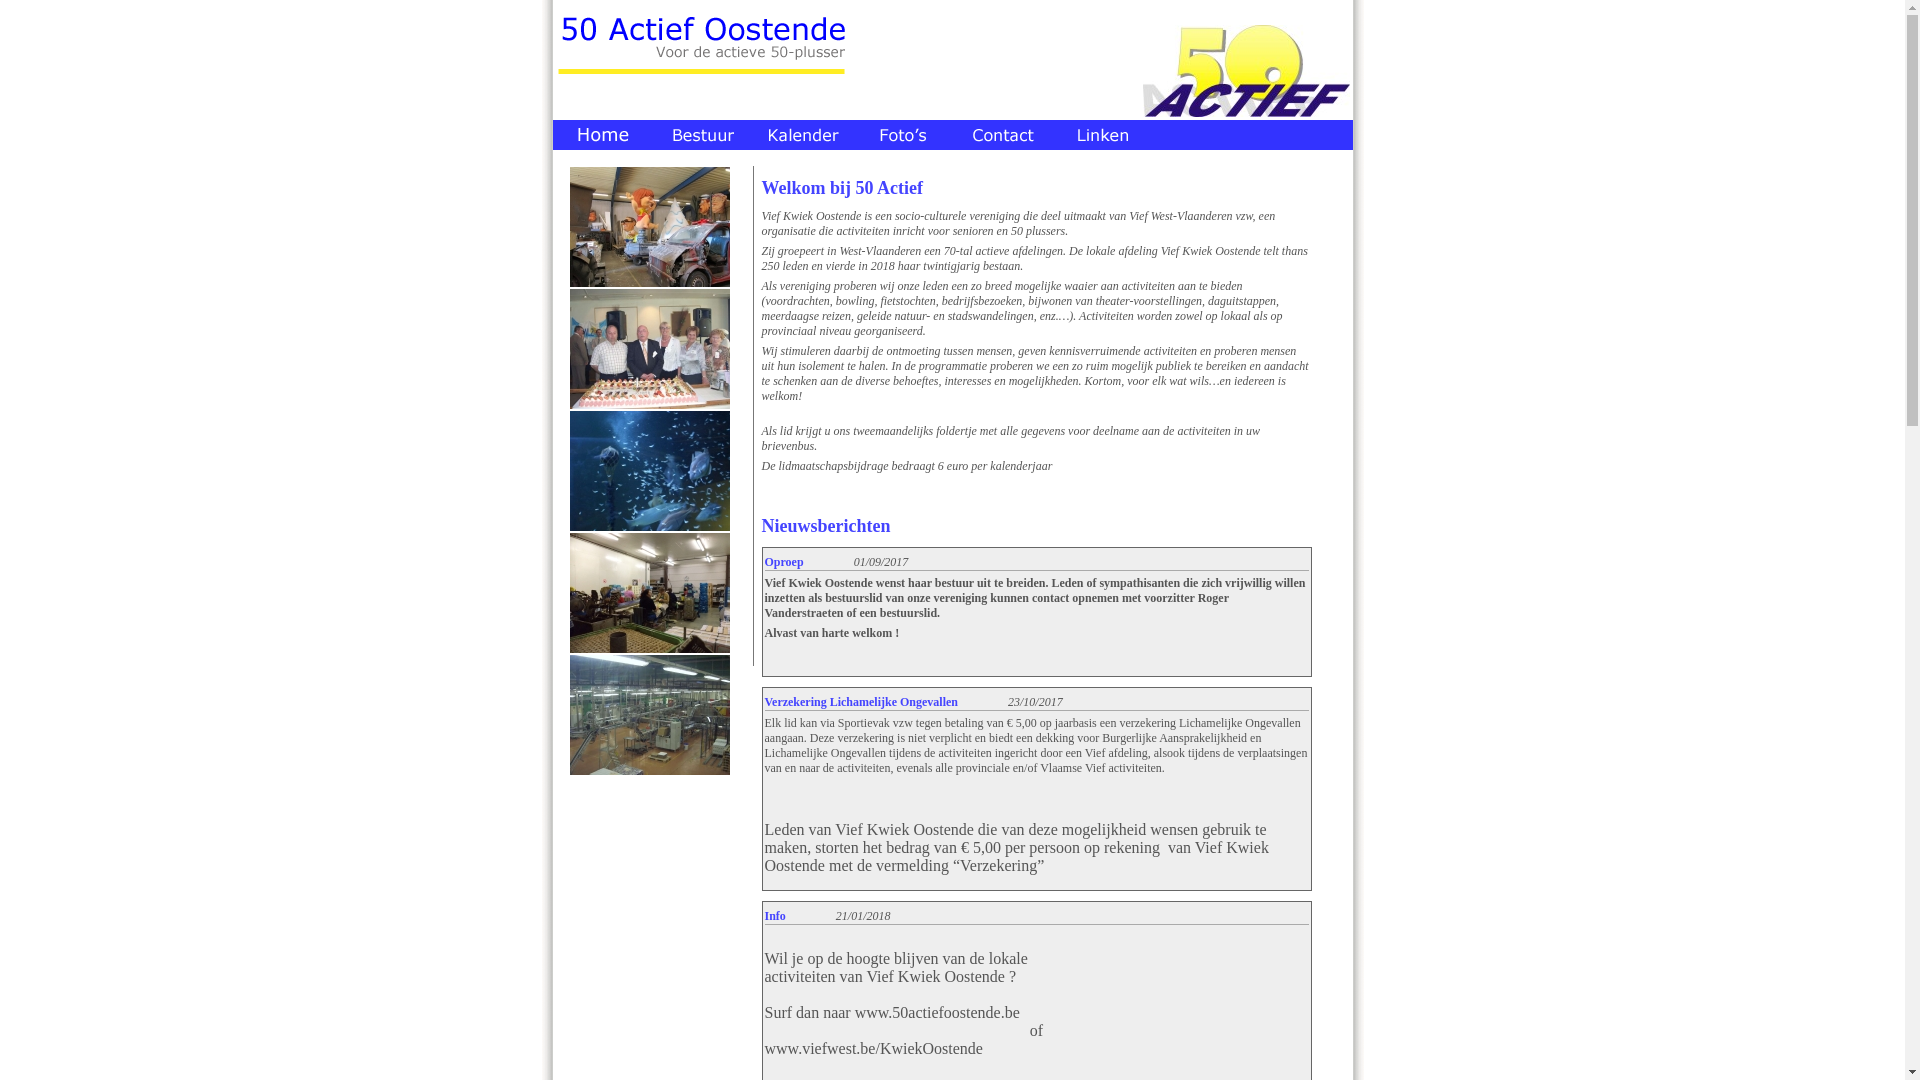  What do you see at coordinates (802, 135) in the screenshot?
I see ` ` at bounding box center [802, 135].